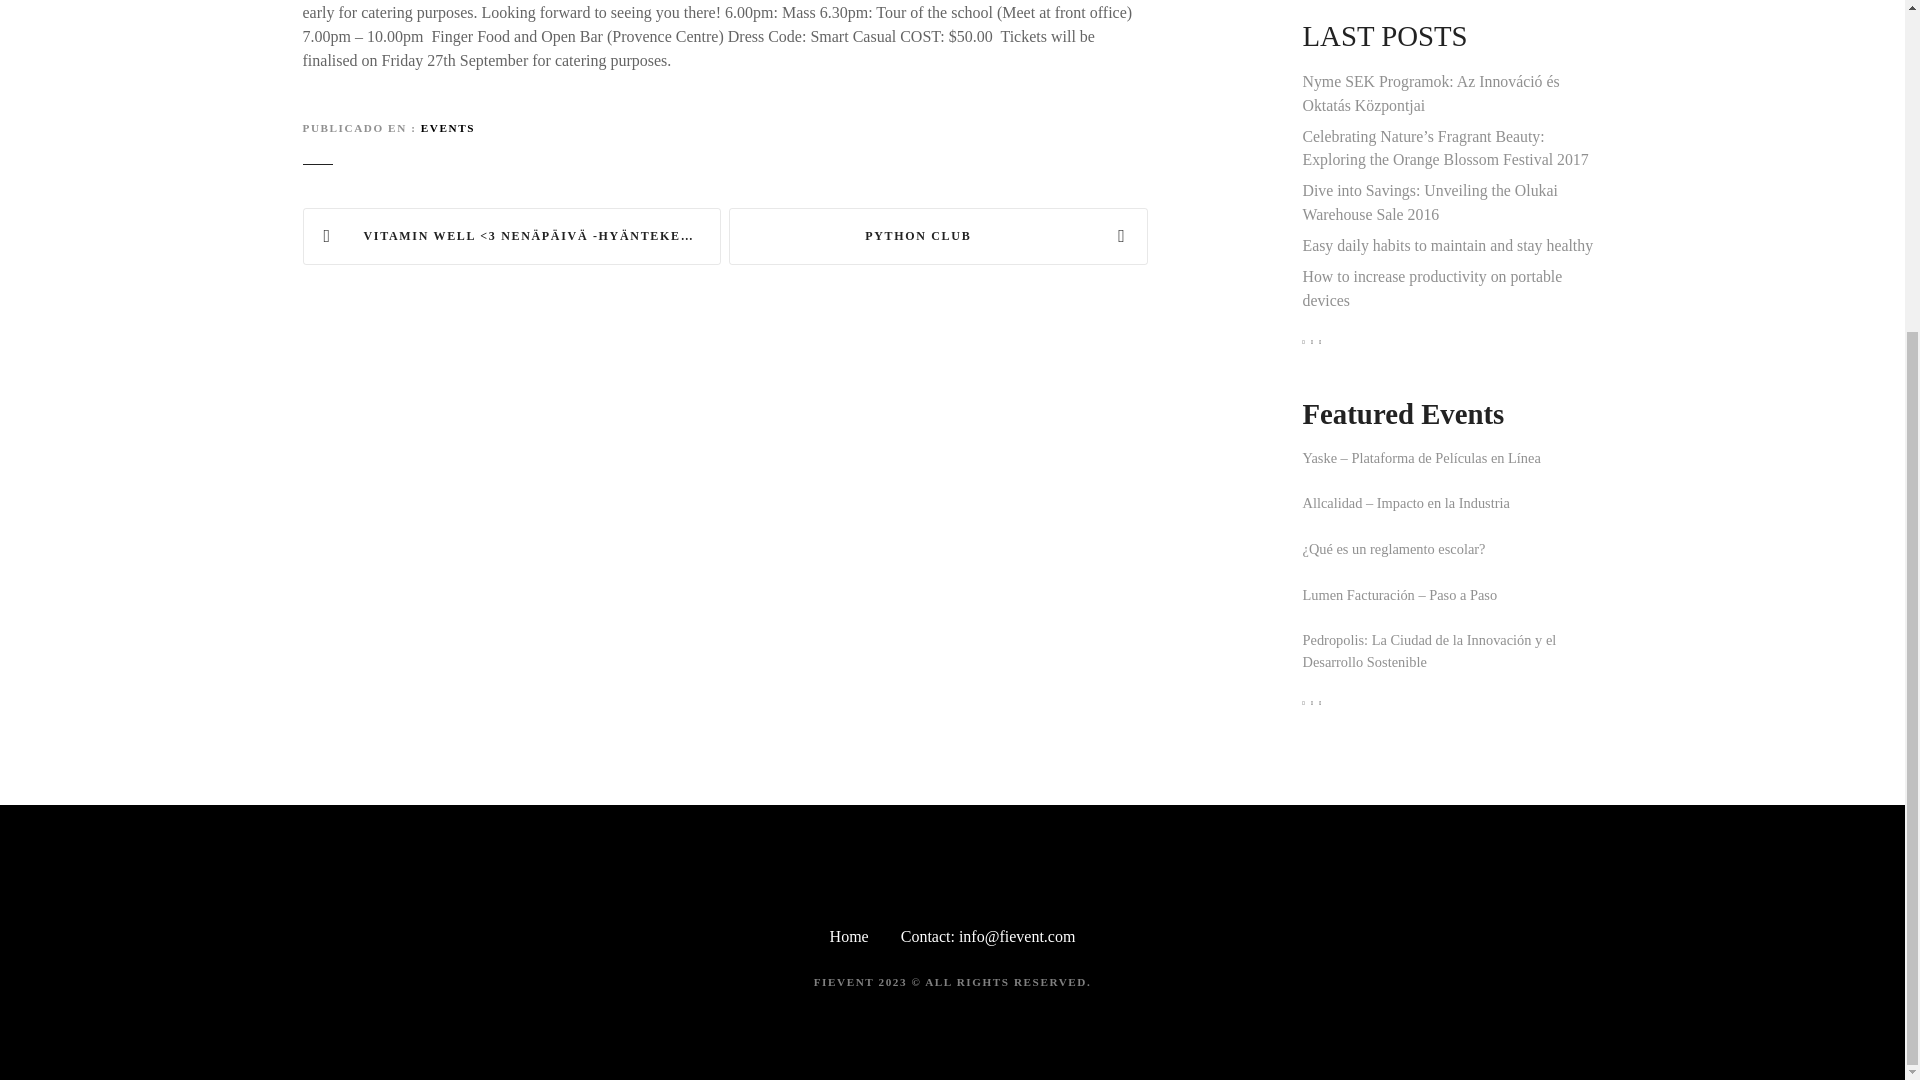  I want to click on How to increase productivity on portable devices, so click(1451, 288).